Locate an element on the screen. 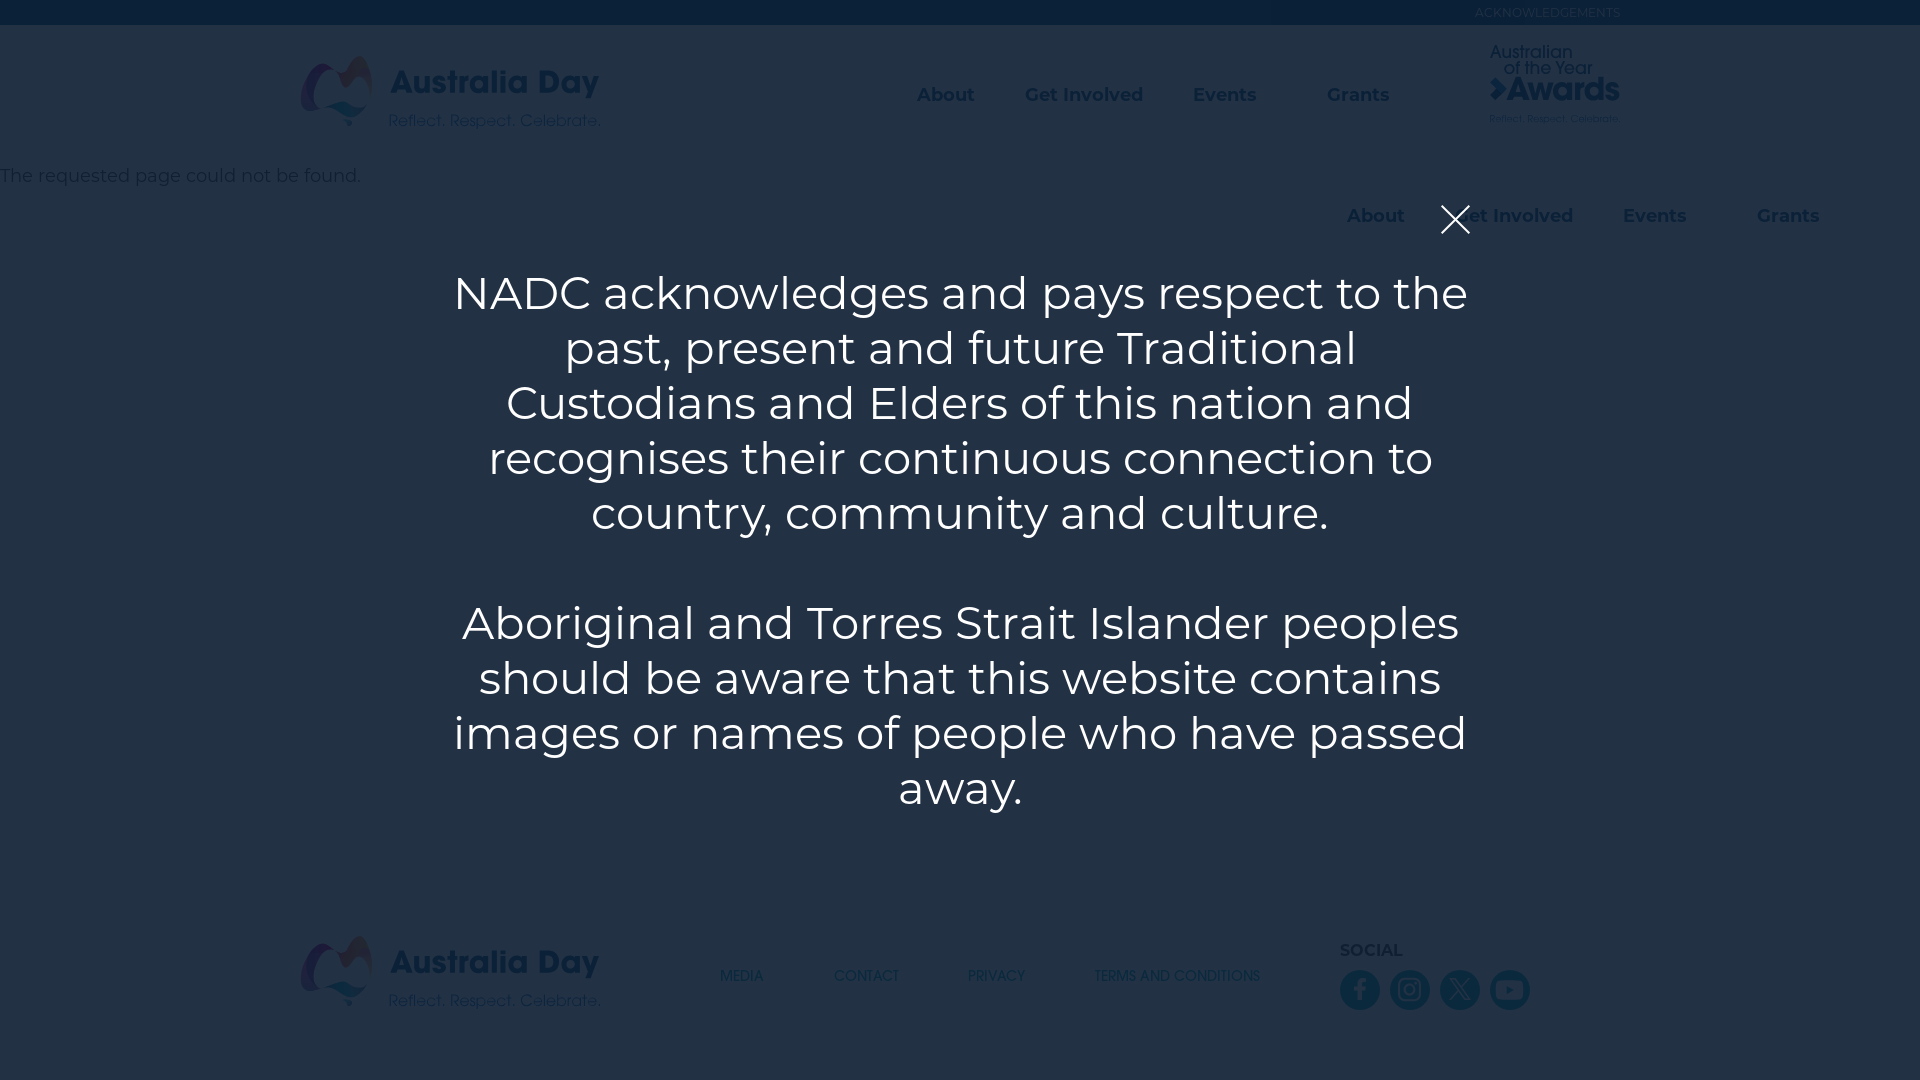 The image size is (1920, 1080). Grants is located at coordinates (1788, 216).